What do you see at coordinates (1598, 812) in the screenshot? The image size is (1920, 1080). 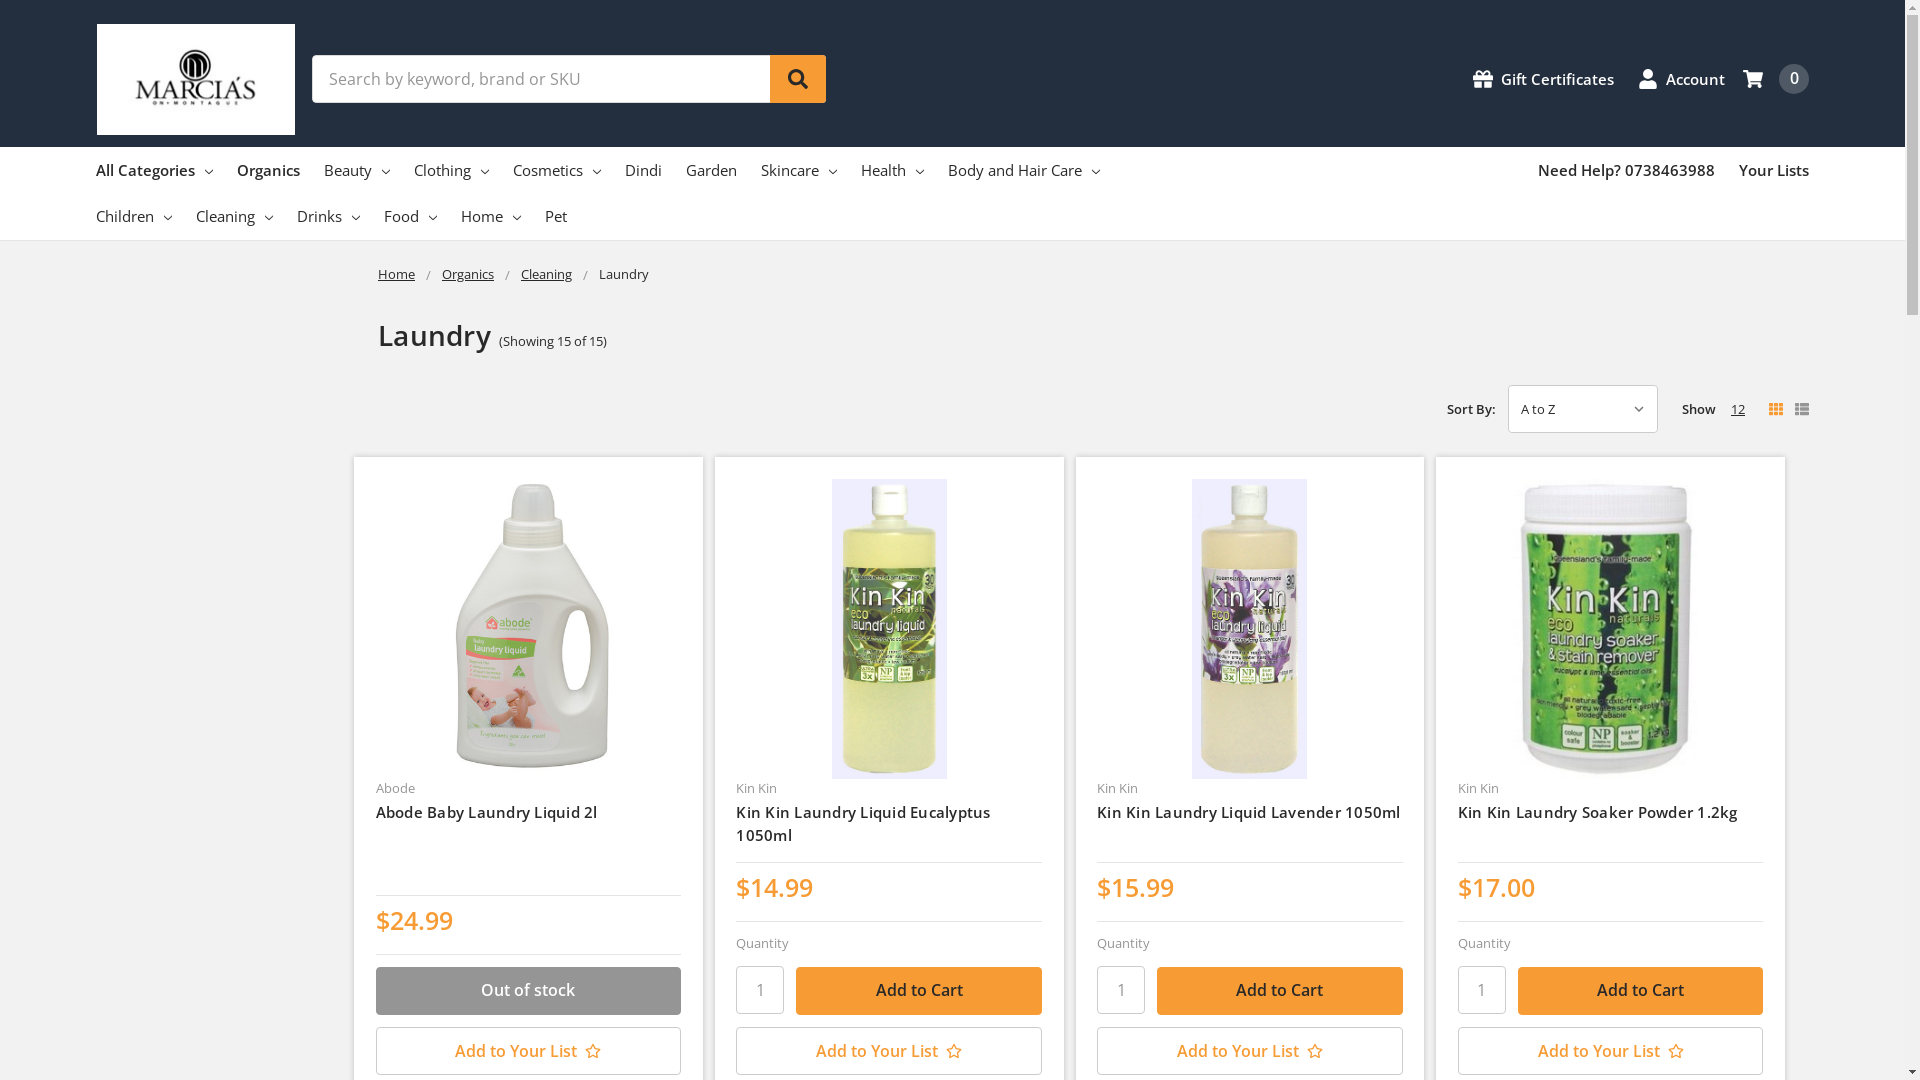 I see `Kin Kin Laundry Soaker Powder 1.2kg` at bounding box center [1598, 812].